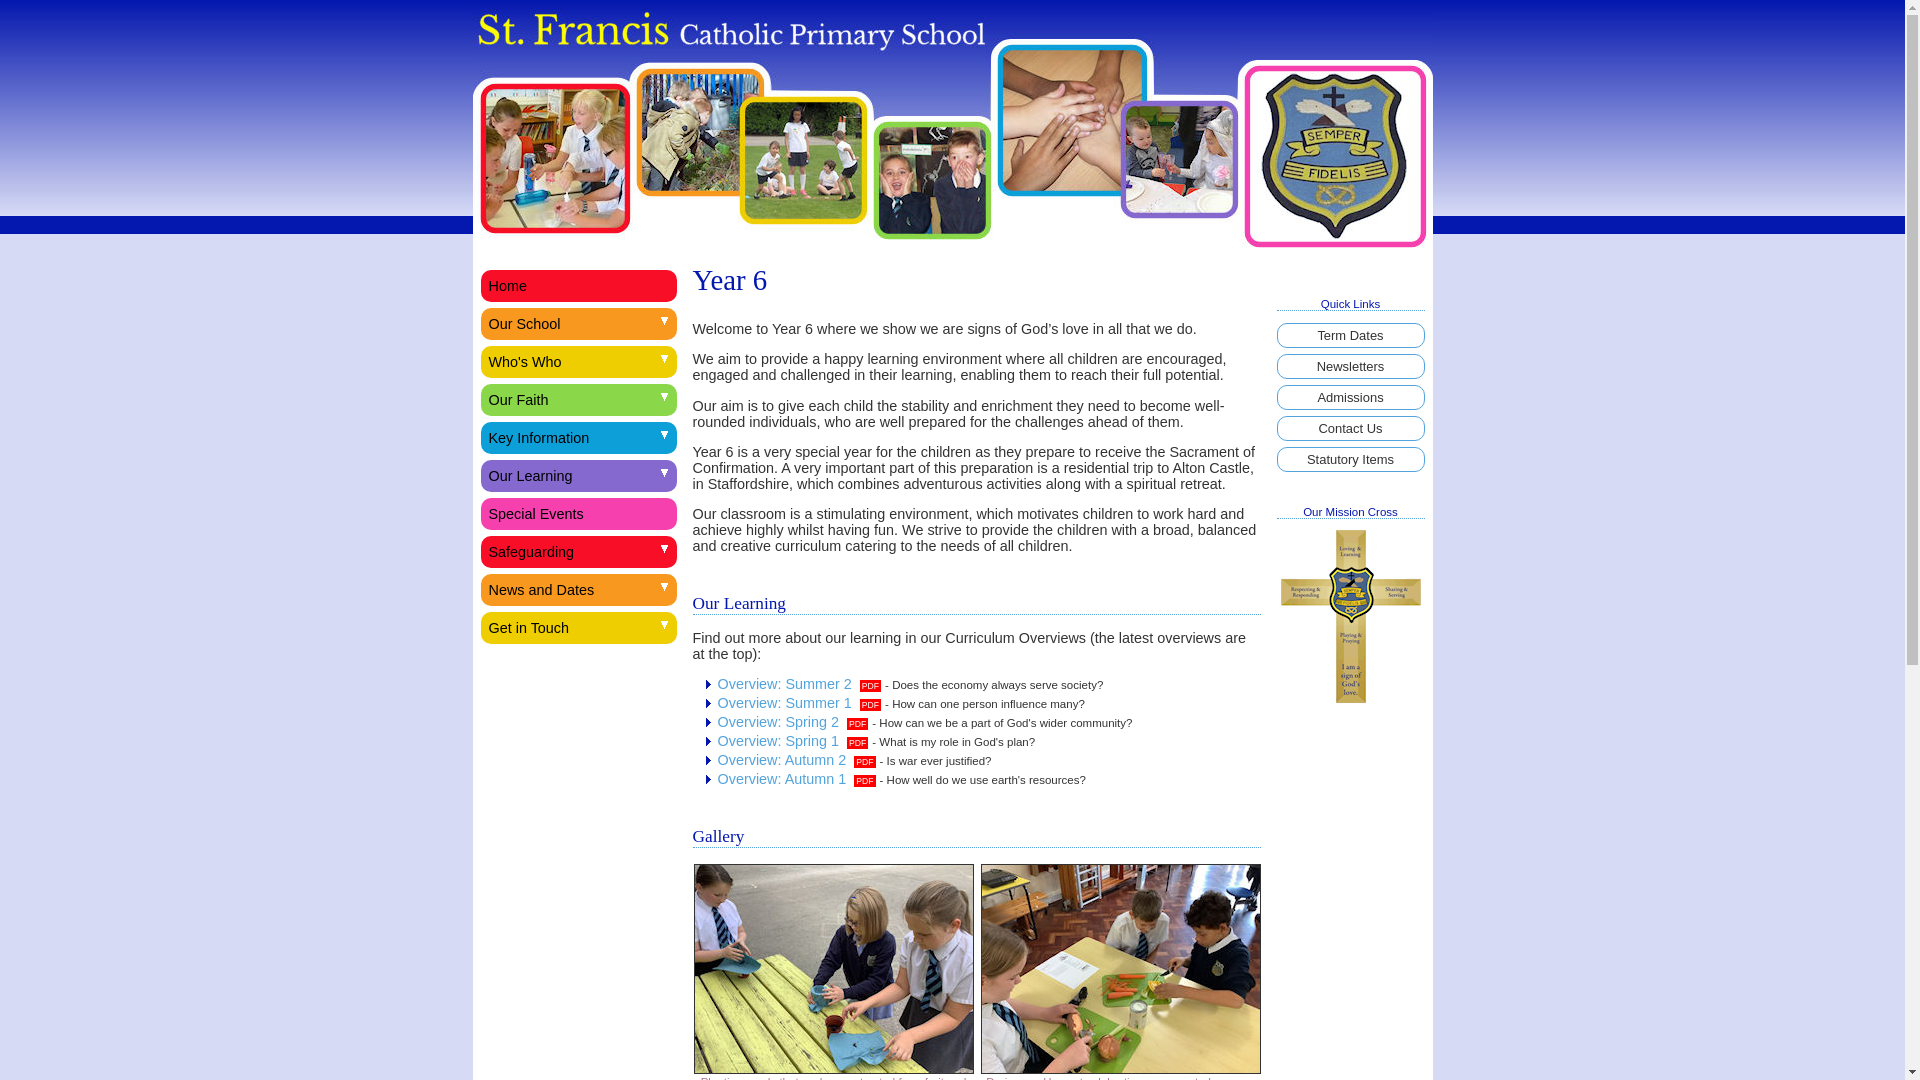  What do you see at coordinates (800, 702) in the screenshot?
I see `Overview: Summer 1` at bounding box center [800, 702].